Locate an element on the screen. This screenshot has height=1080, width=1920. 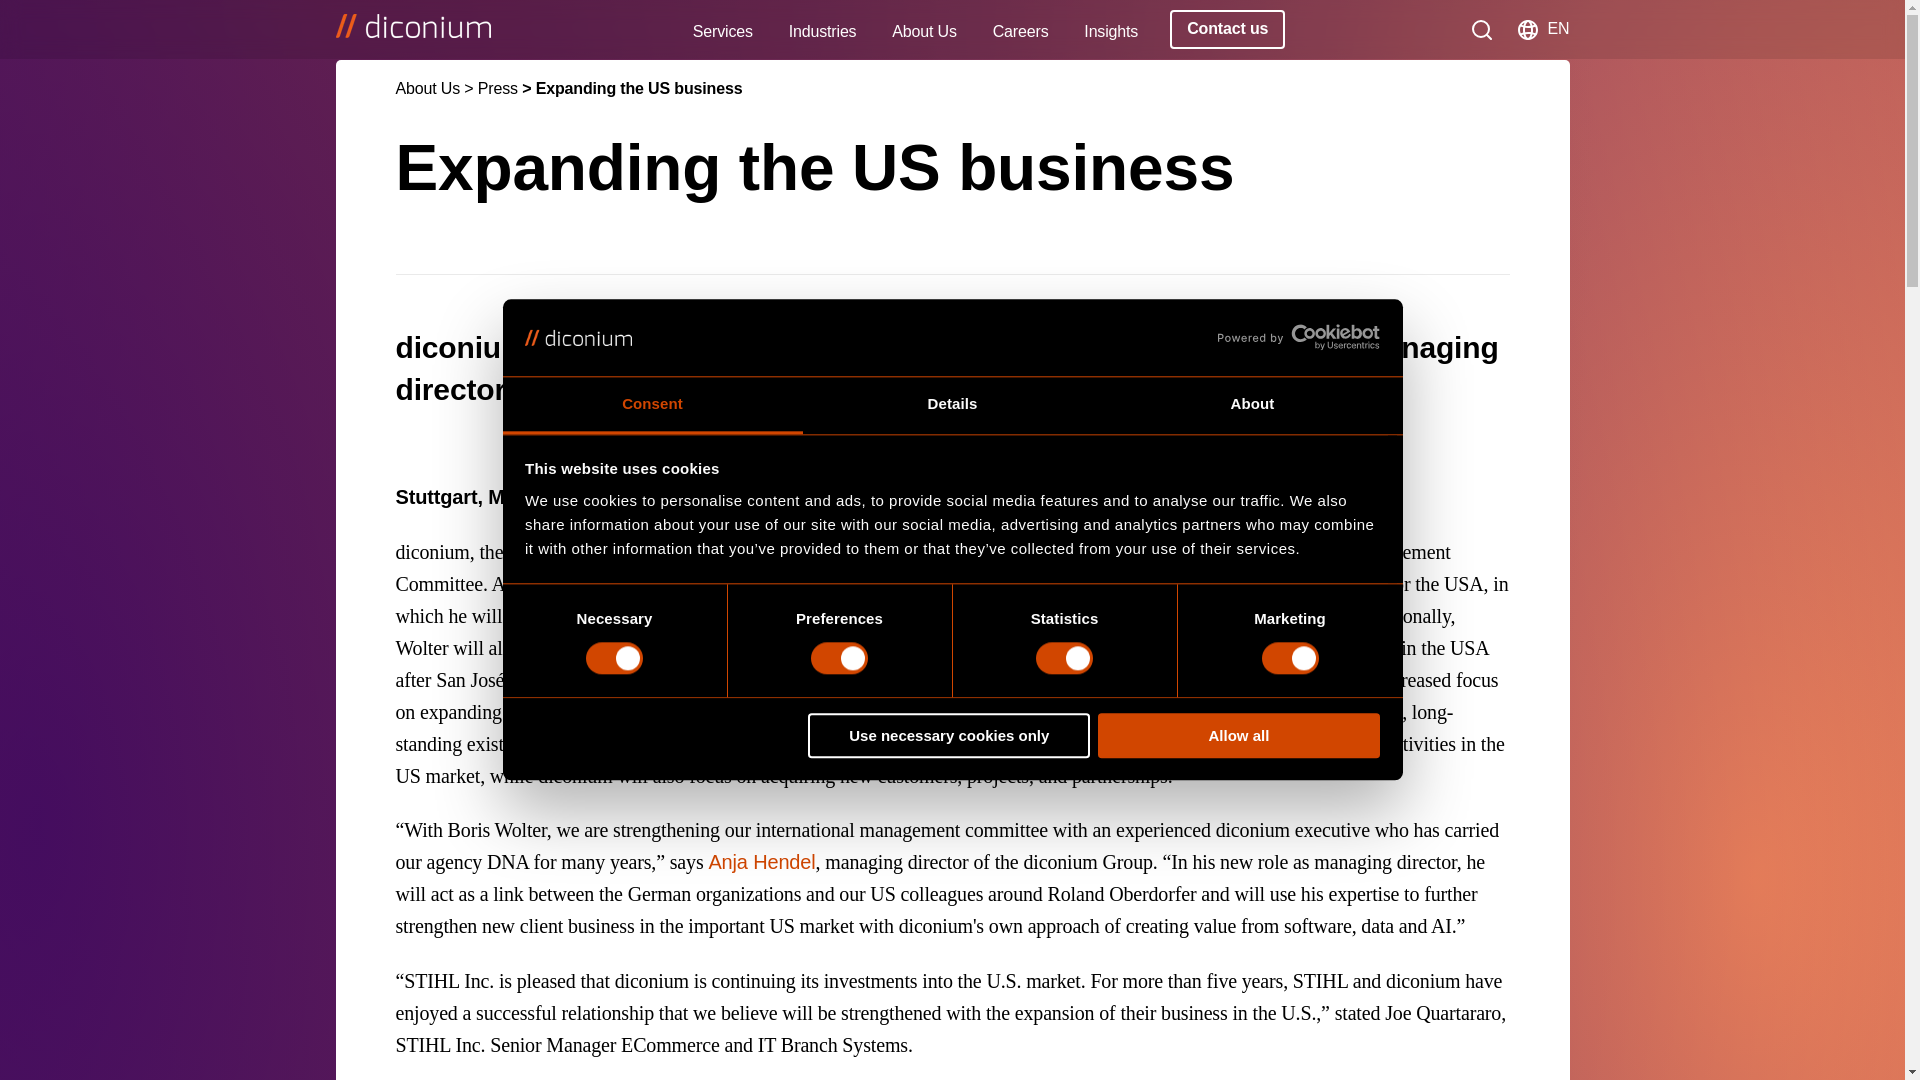
Consent is located at coordinates (652, 405).